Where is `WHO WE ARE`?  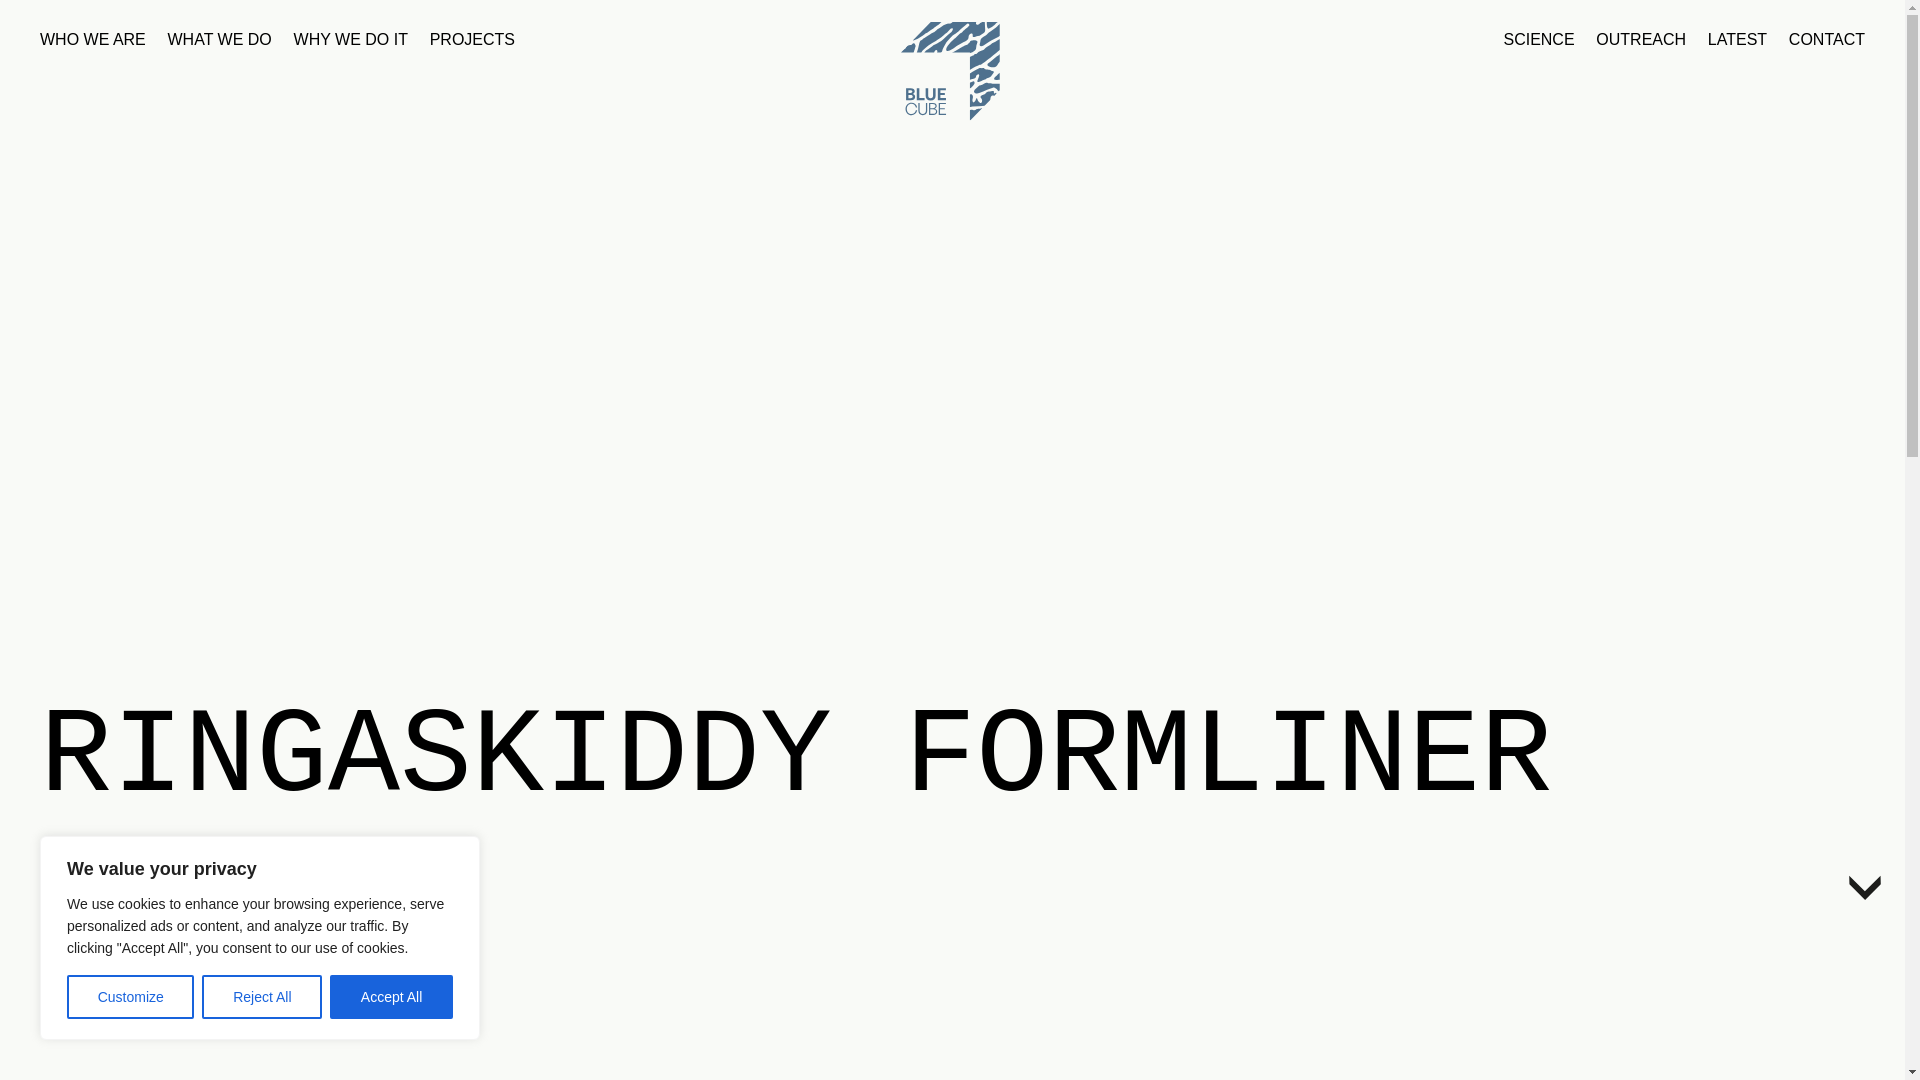 WHO WE ARE is located at coordinates (92, 42).